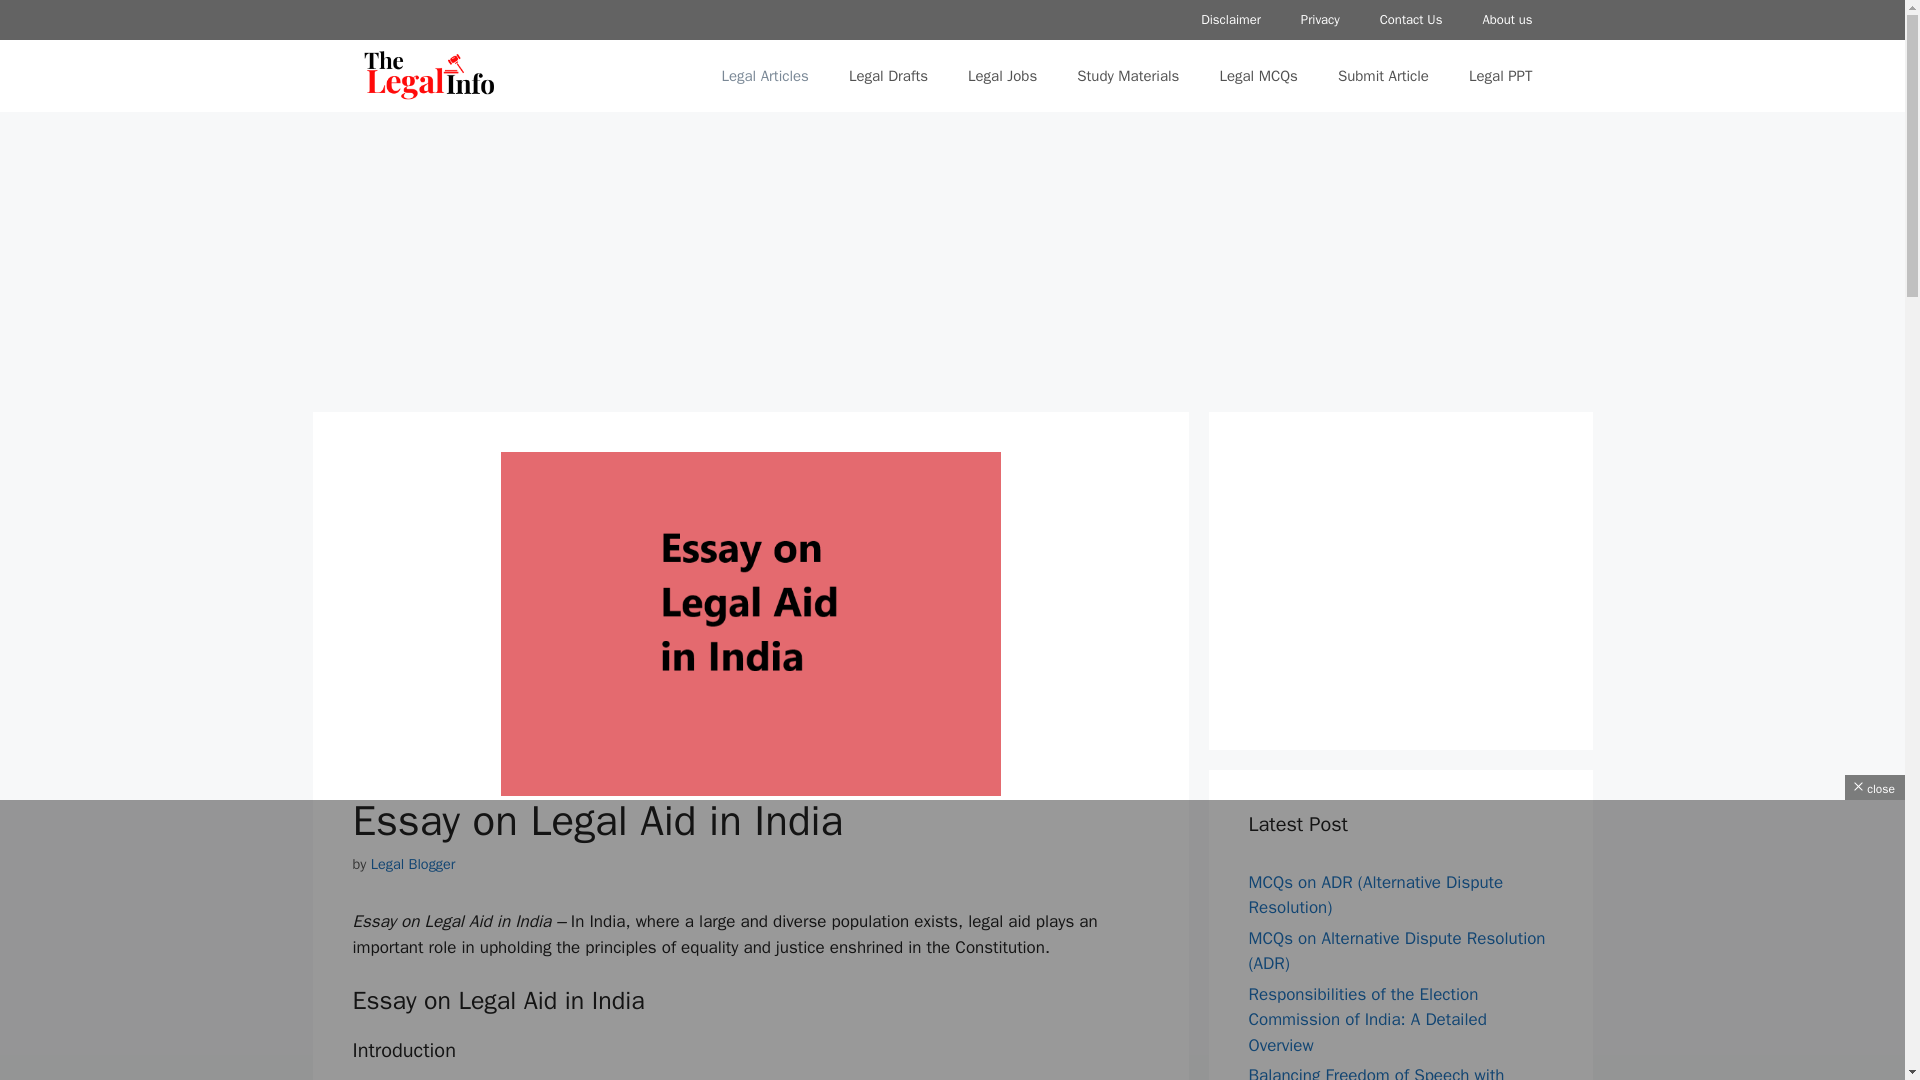  What do you see at coordinates (1383, 76) in the screenshot?
I see `Submit Article` at bounding box center [1383, 76].